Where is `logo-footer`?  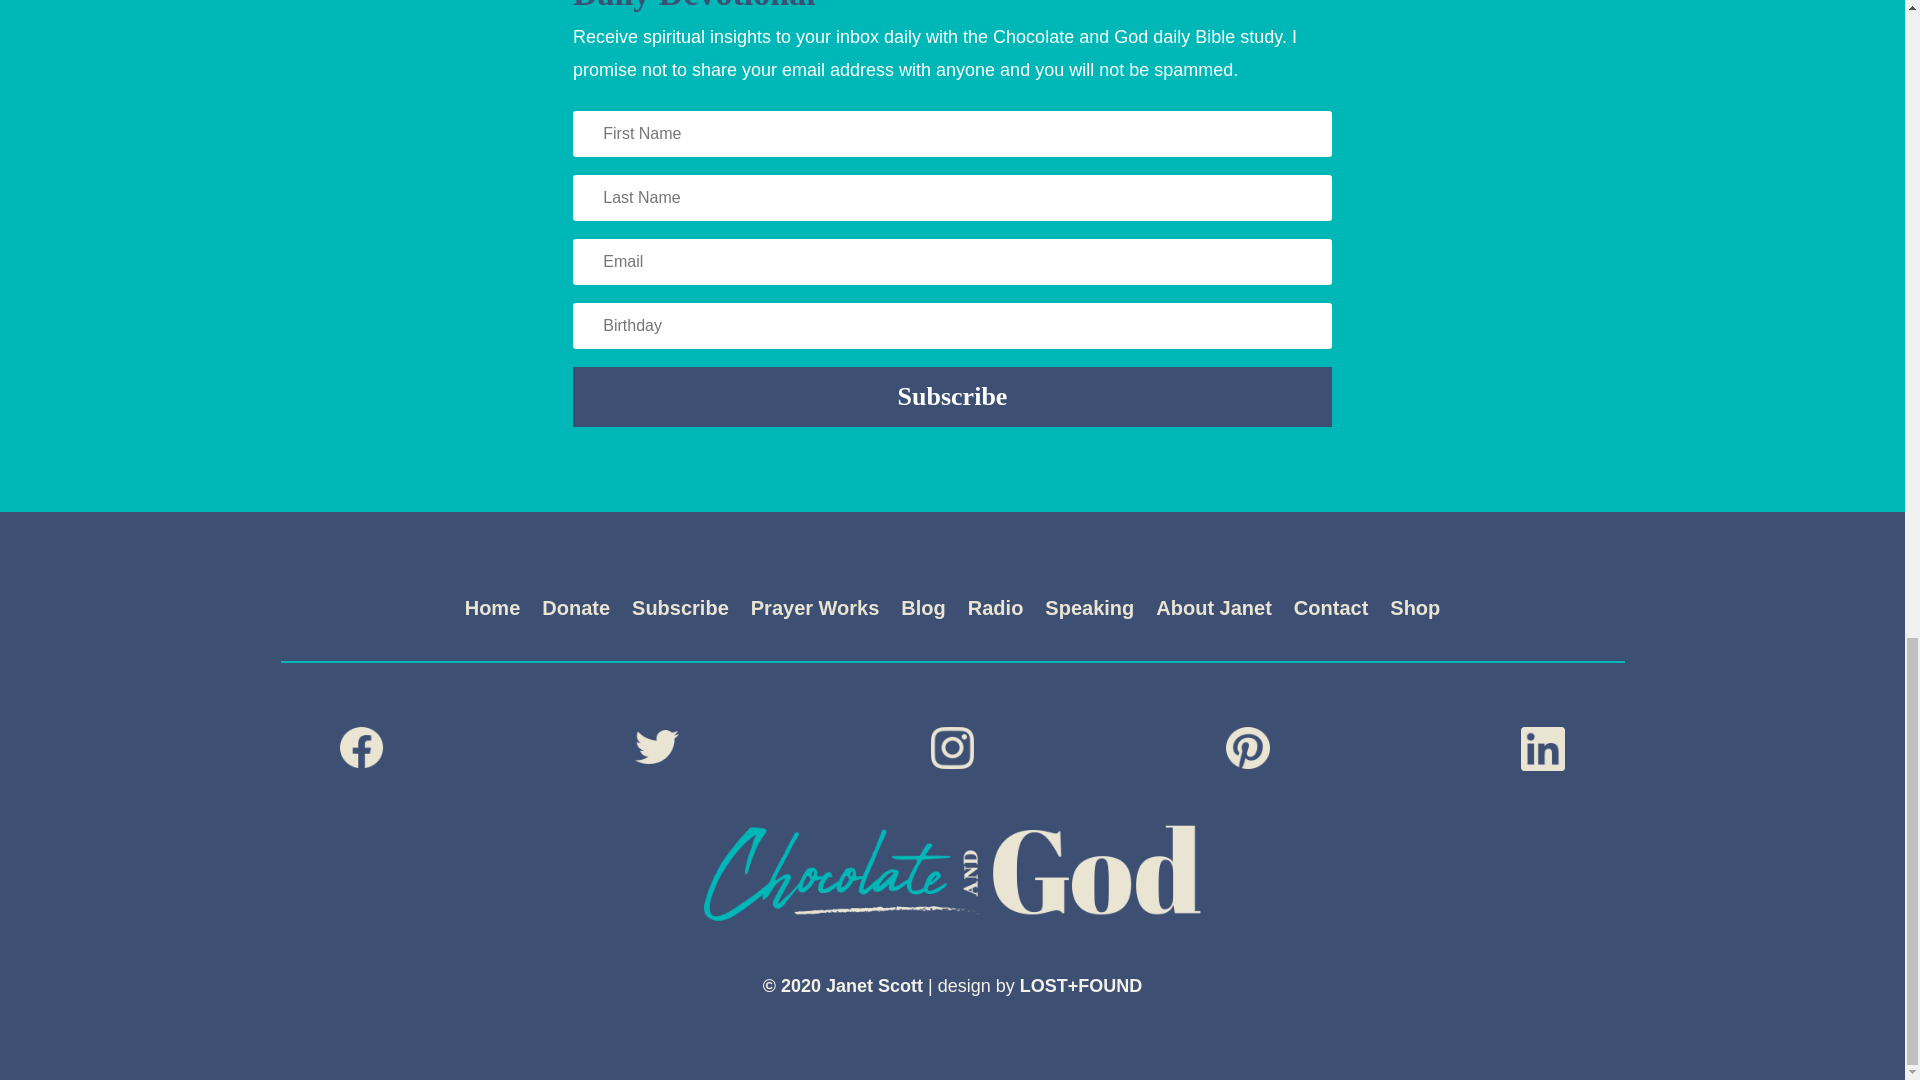
logo-footer is located at coordinates (952, 873).